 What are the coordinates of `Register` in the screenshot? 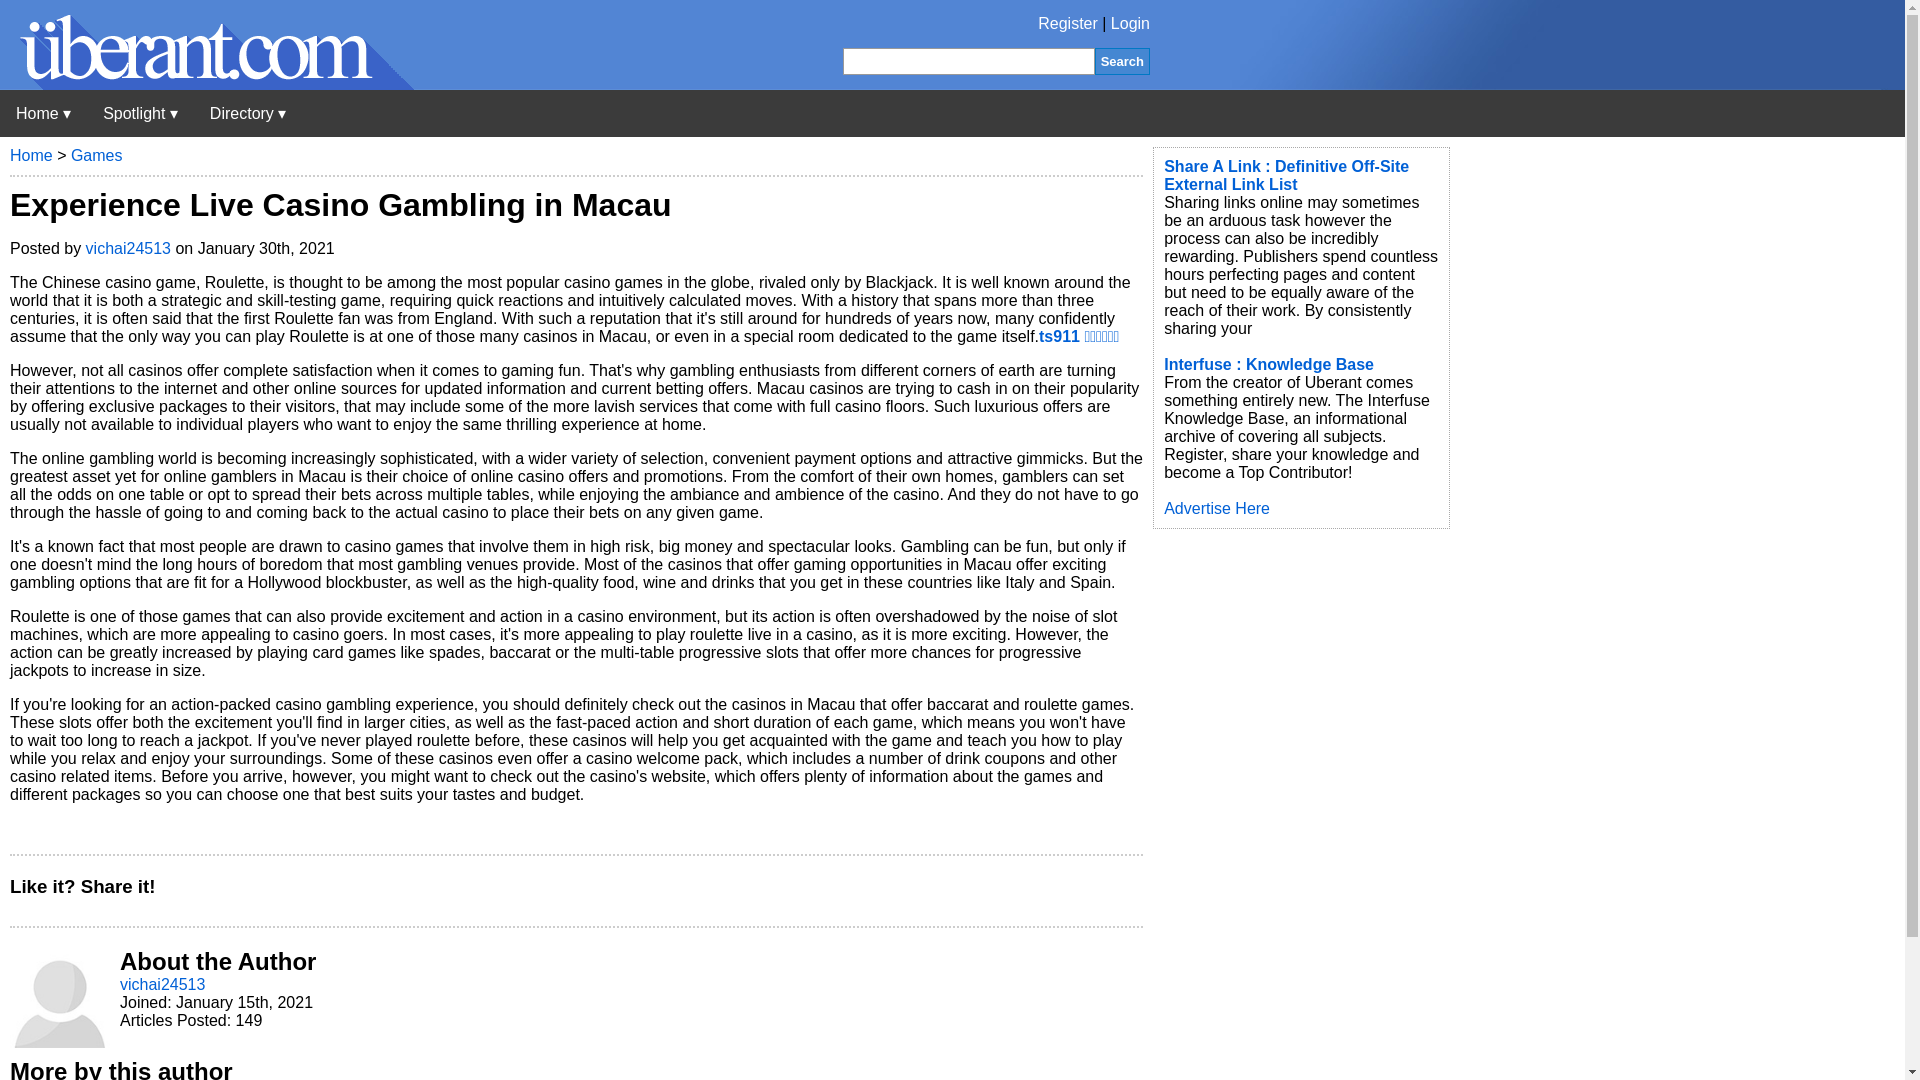 It's located at (1068, 24).